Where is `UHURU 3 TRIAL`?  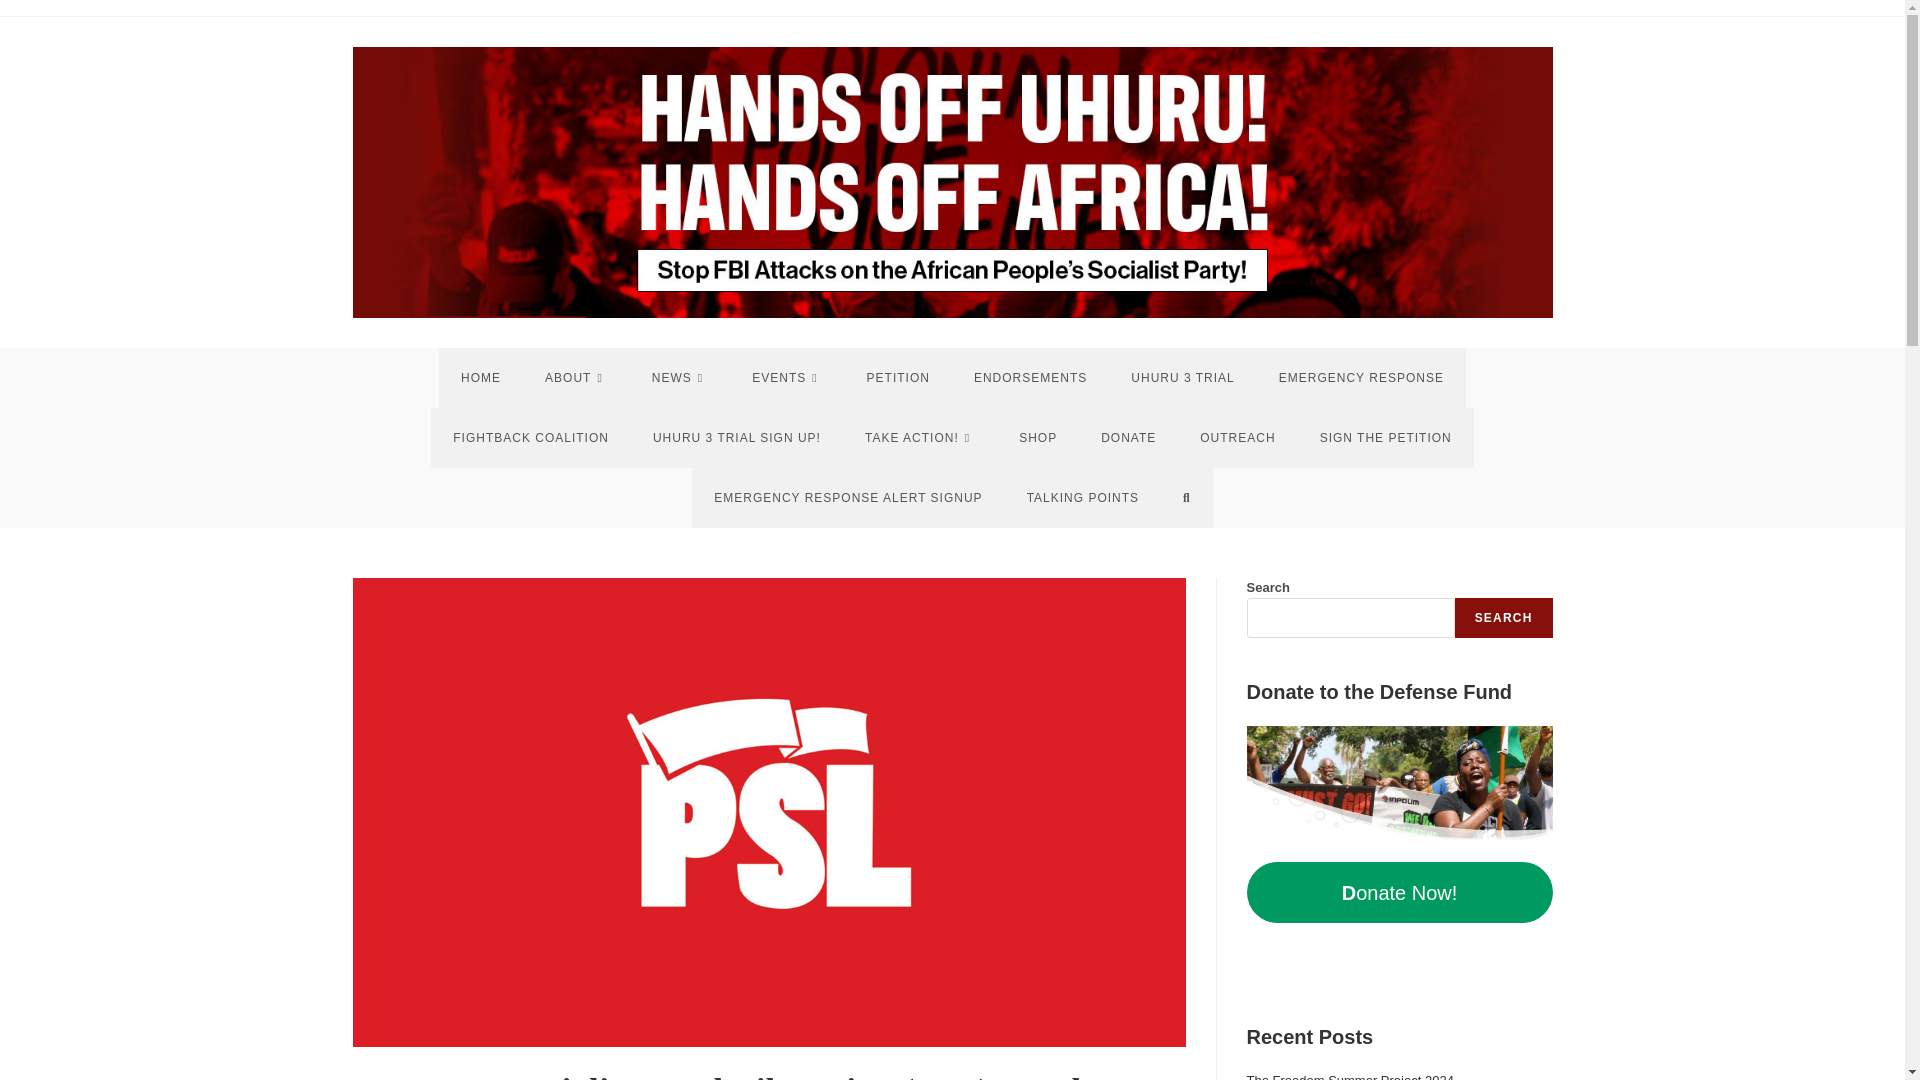
UHURU 3 TRIAL is located at coordinates (1182, 378).